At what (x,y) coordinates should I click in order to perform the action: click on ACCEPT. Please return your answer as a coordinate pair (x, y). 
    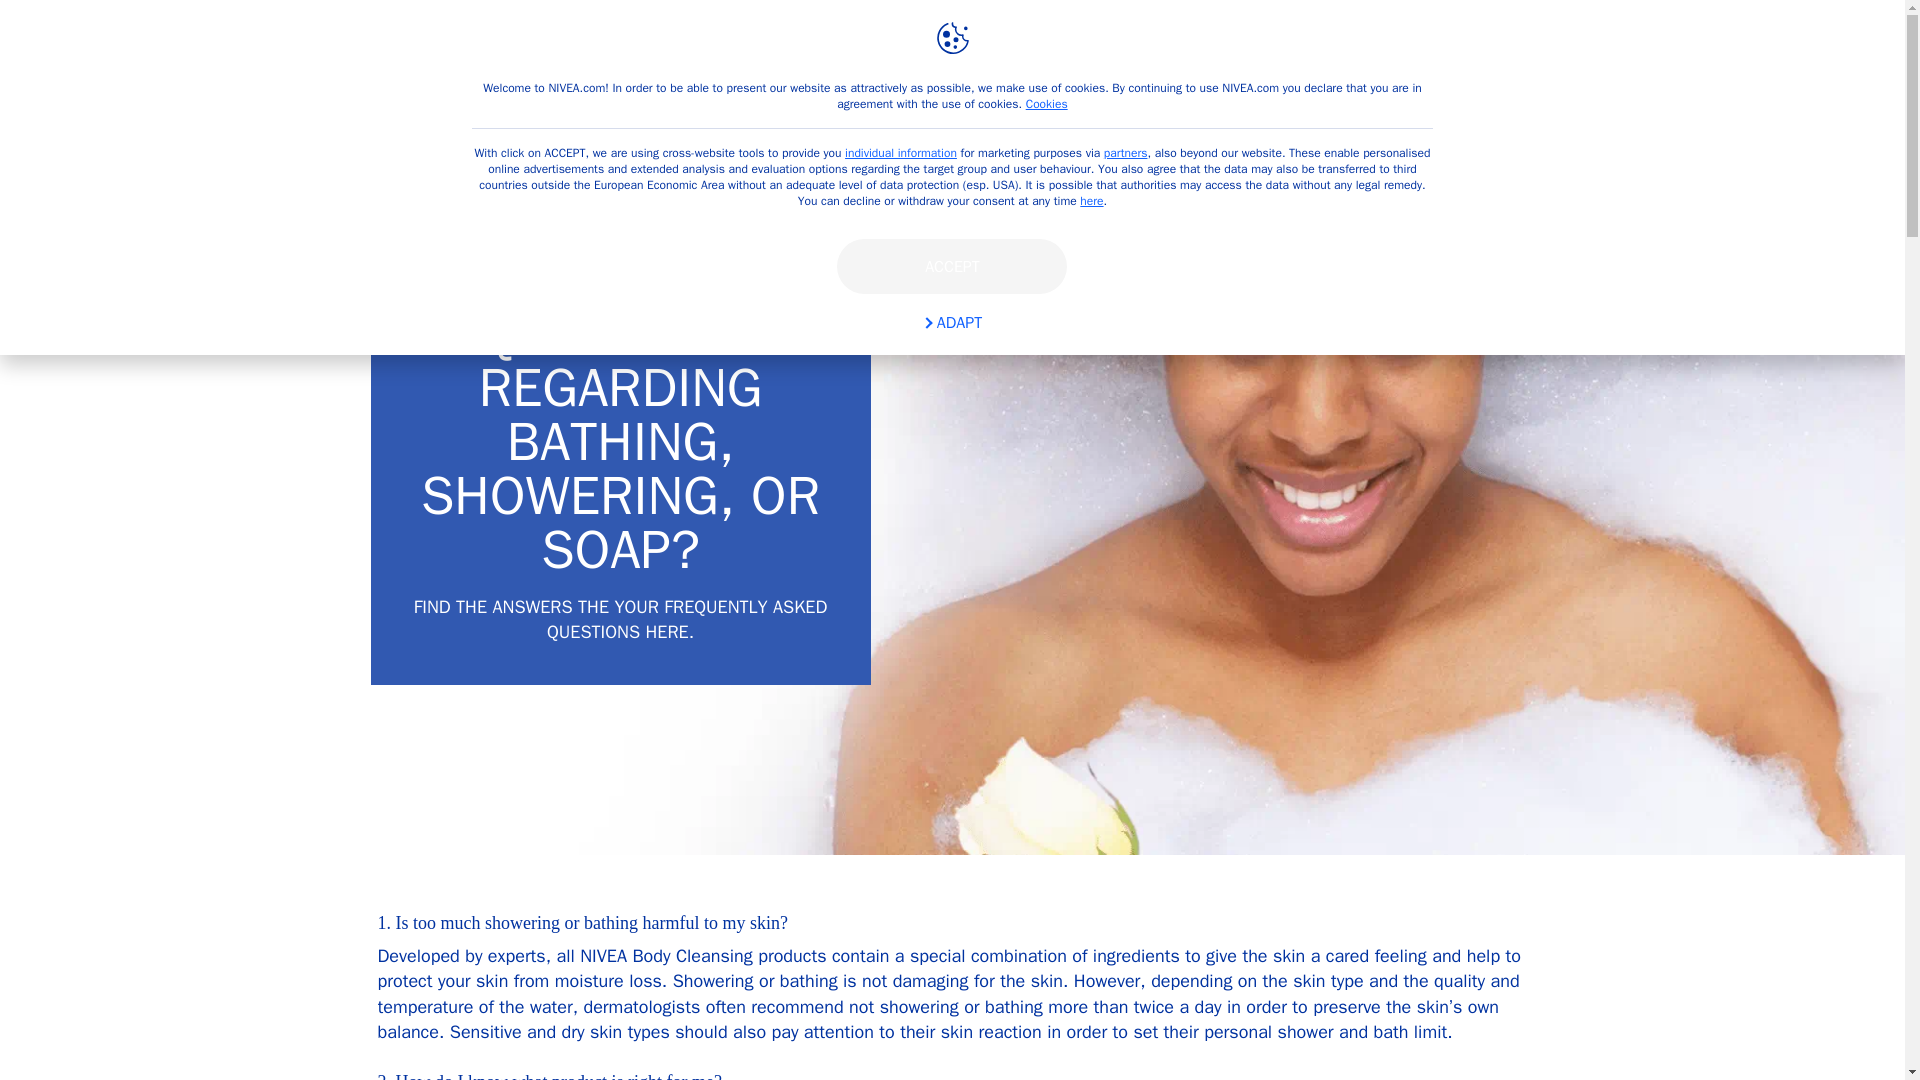
    Looking at the image, I should click on (952, 266).